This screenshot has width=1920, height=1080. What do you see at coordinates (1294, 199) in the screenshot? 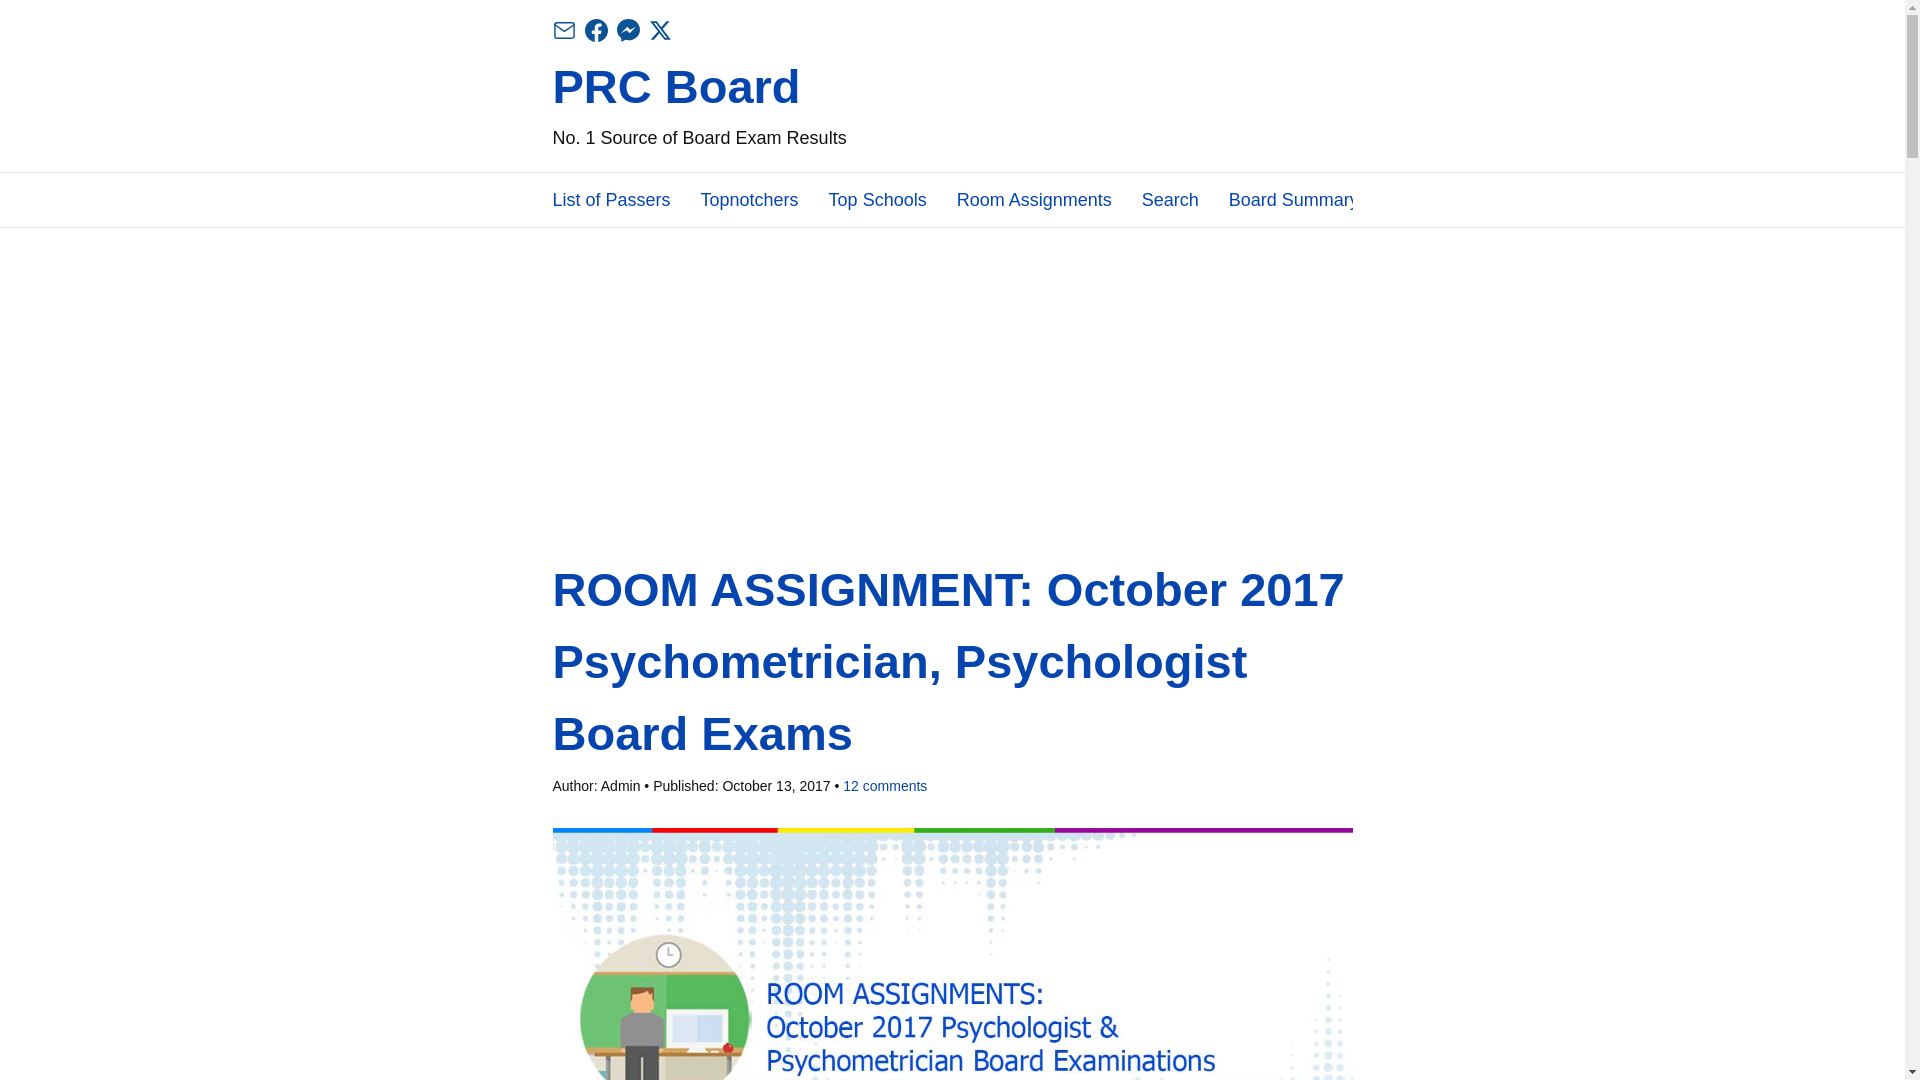
I see `Board Summary` at bounding box center [1294, 199].